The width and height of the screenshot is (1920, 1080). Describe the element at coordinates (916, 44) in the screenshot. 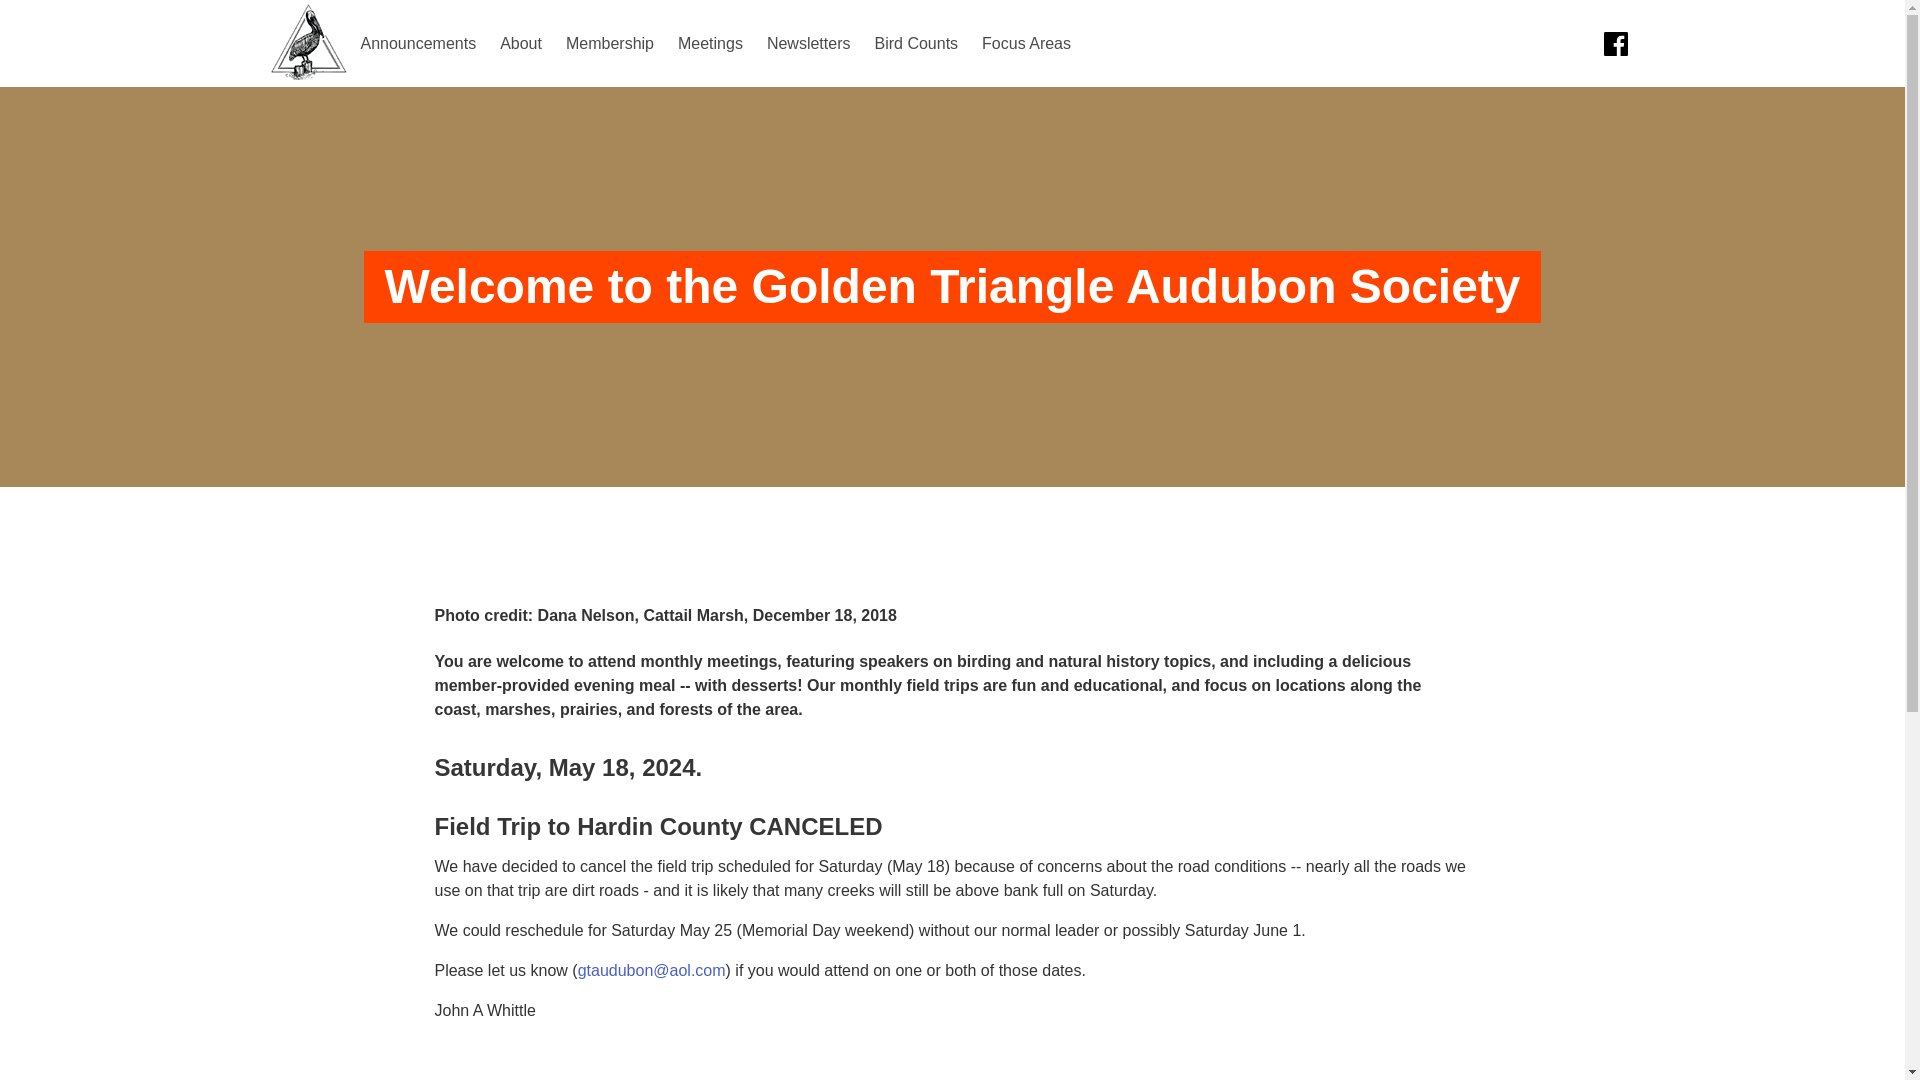

I see `Bird Counts` at that location.